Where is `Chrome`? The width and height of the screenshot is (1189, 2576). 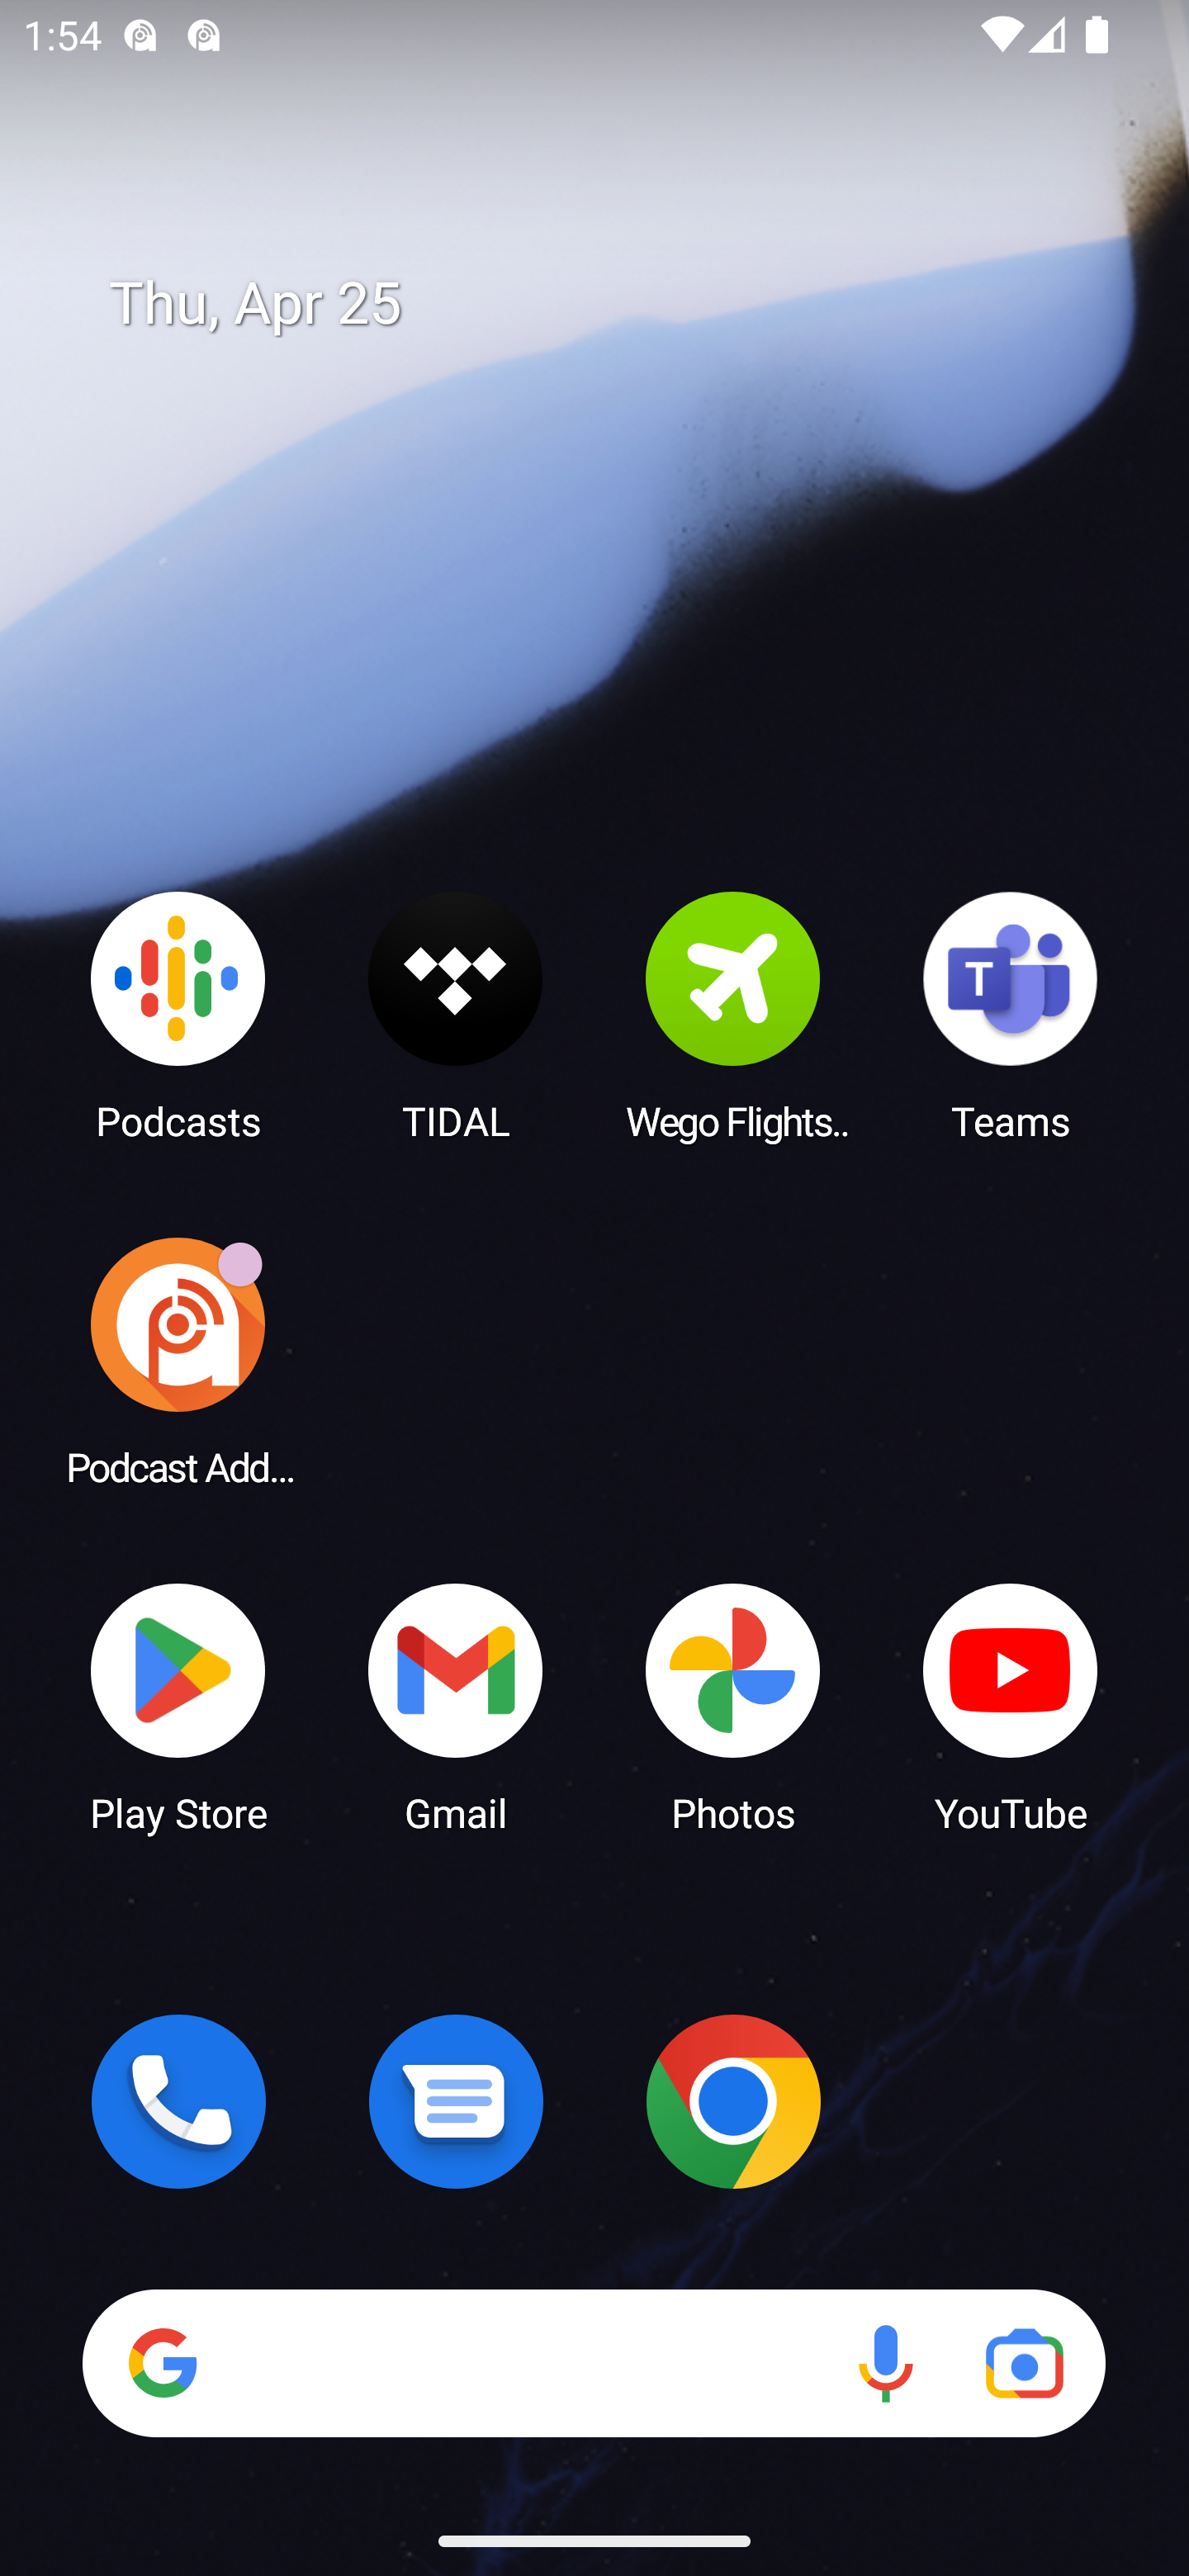
Chrome is located at coordinates (733, 2101).